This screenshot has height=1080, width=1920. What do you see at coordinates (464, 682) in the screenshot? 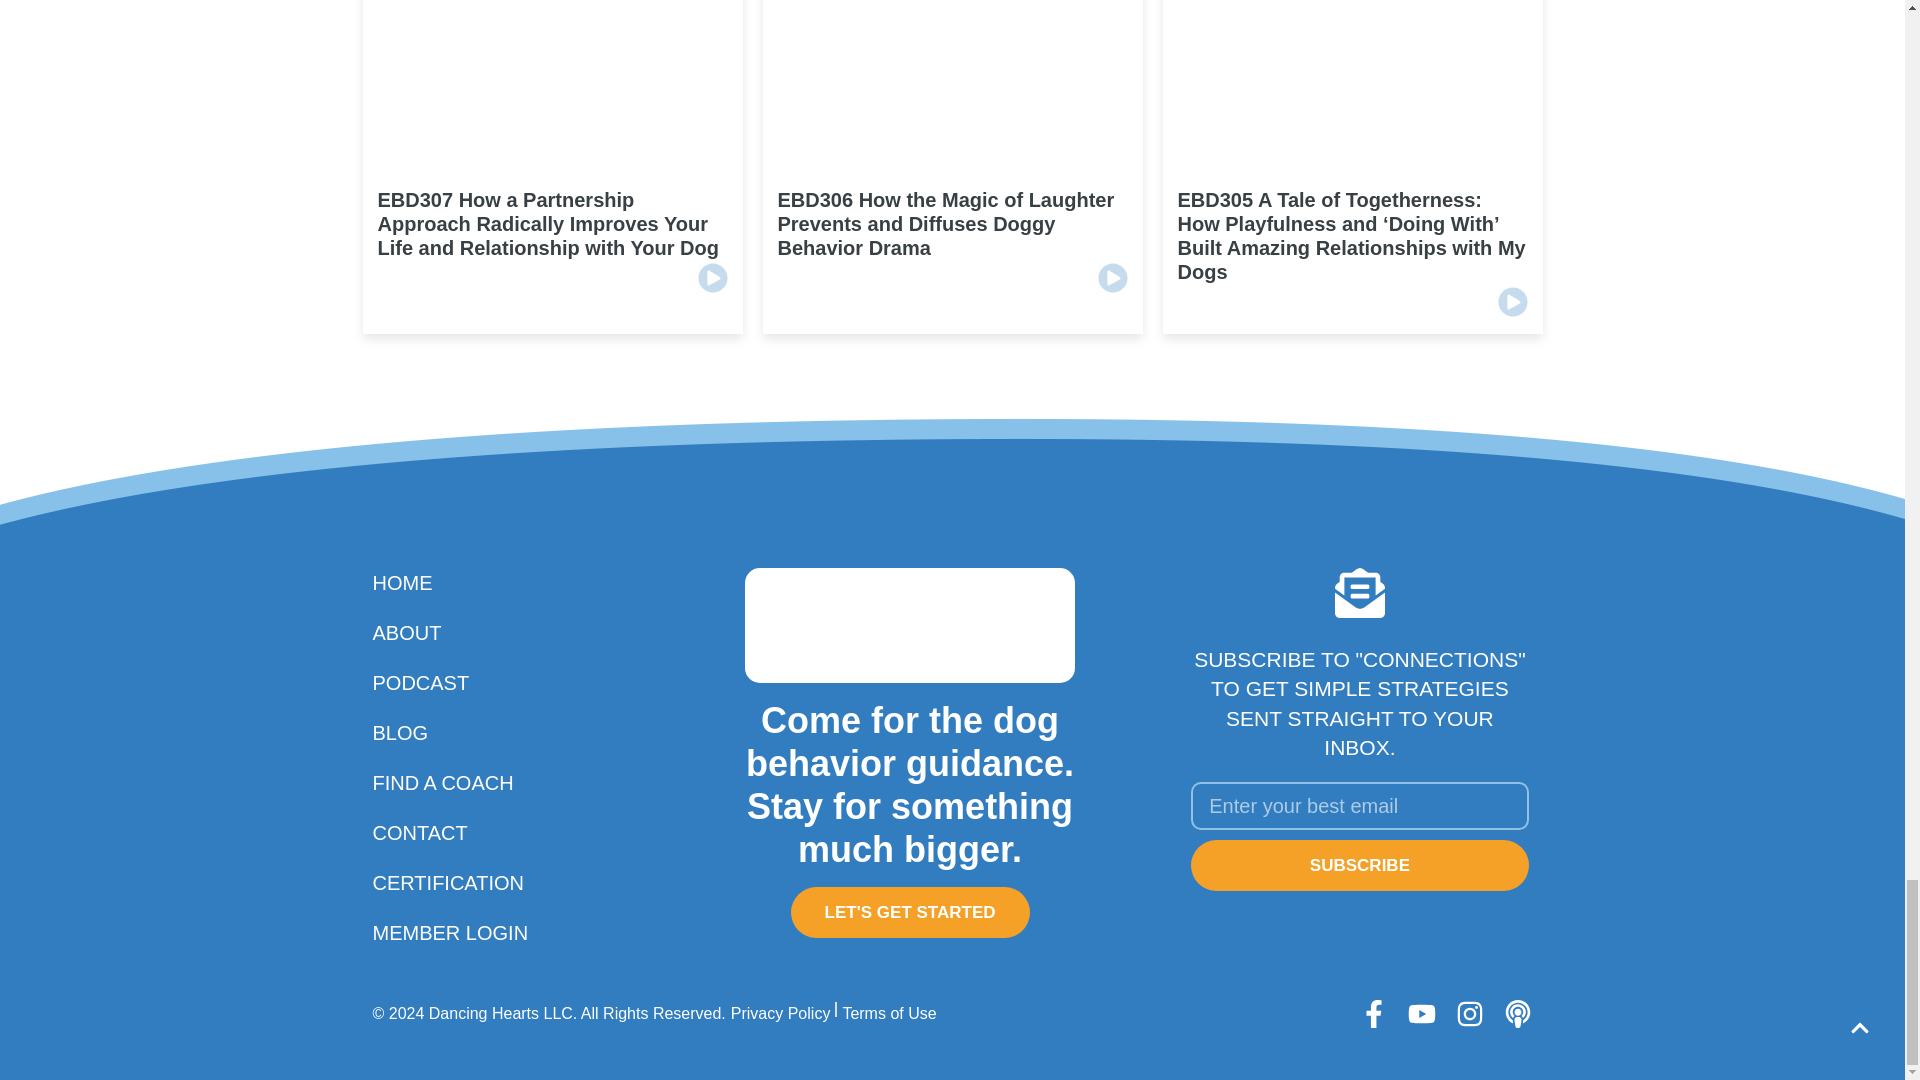
I see `PODCAST` at bounding box center [464, 682].